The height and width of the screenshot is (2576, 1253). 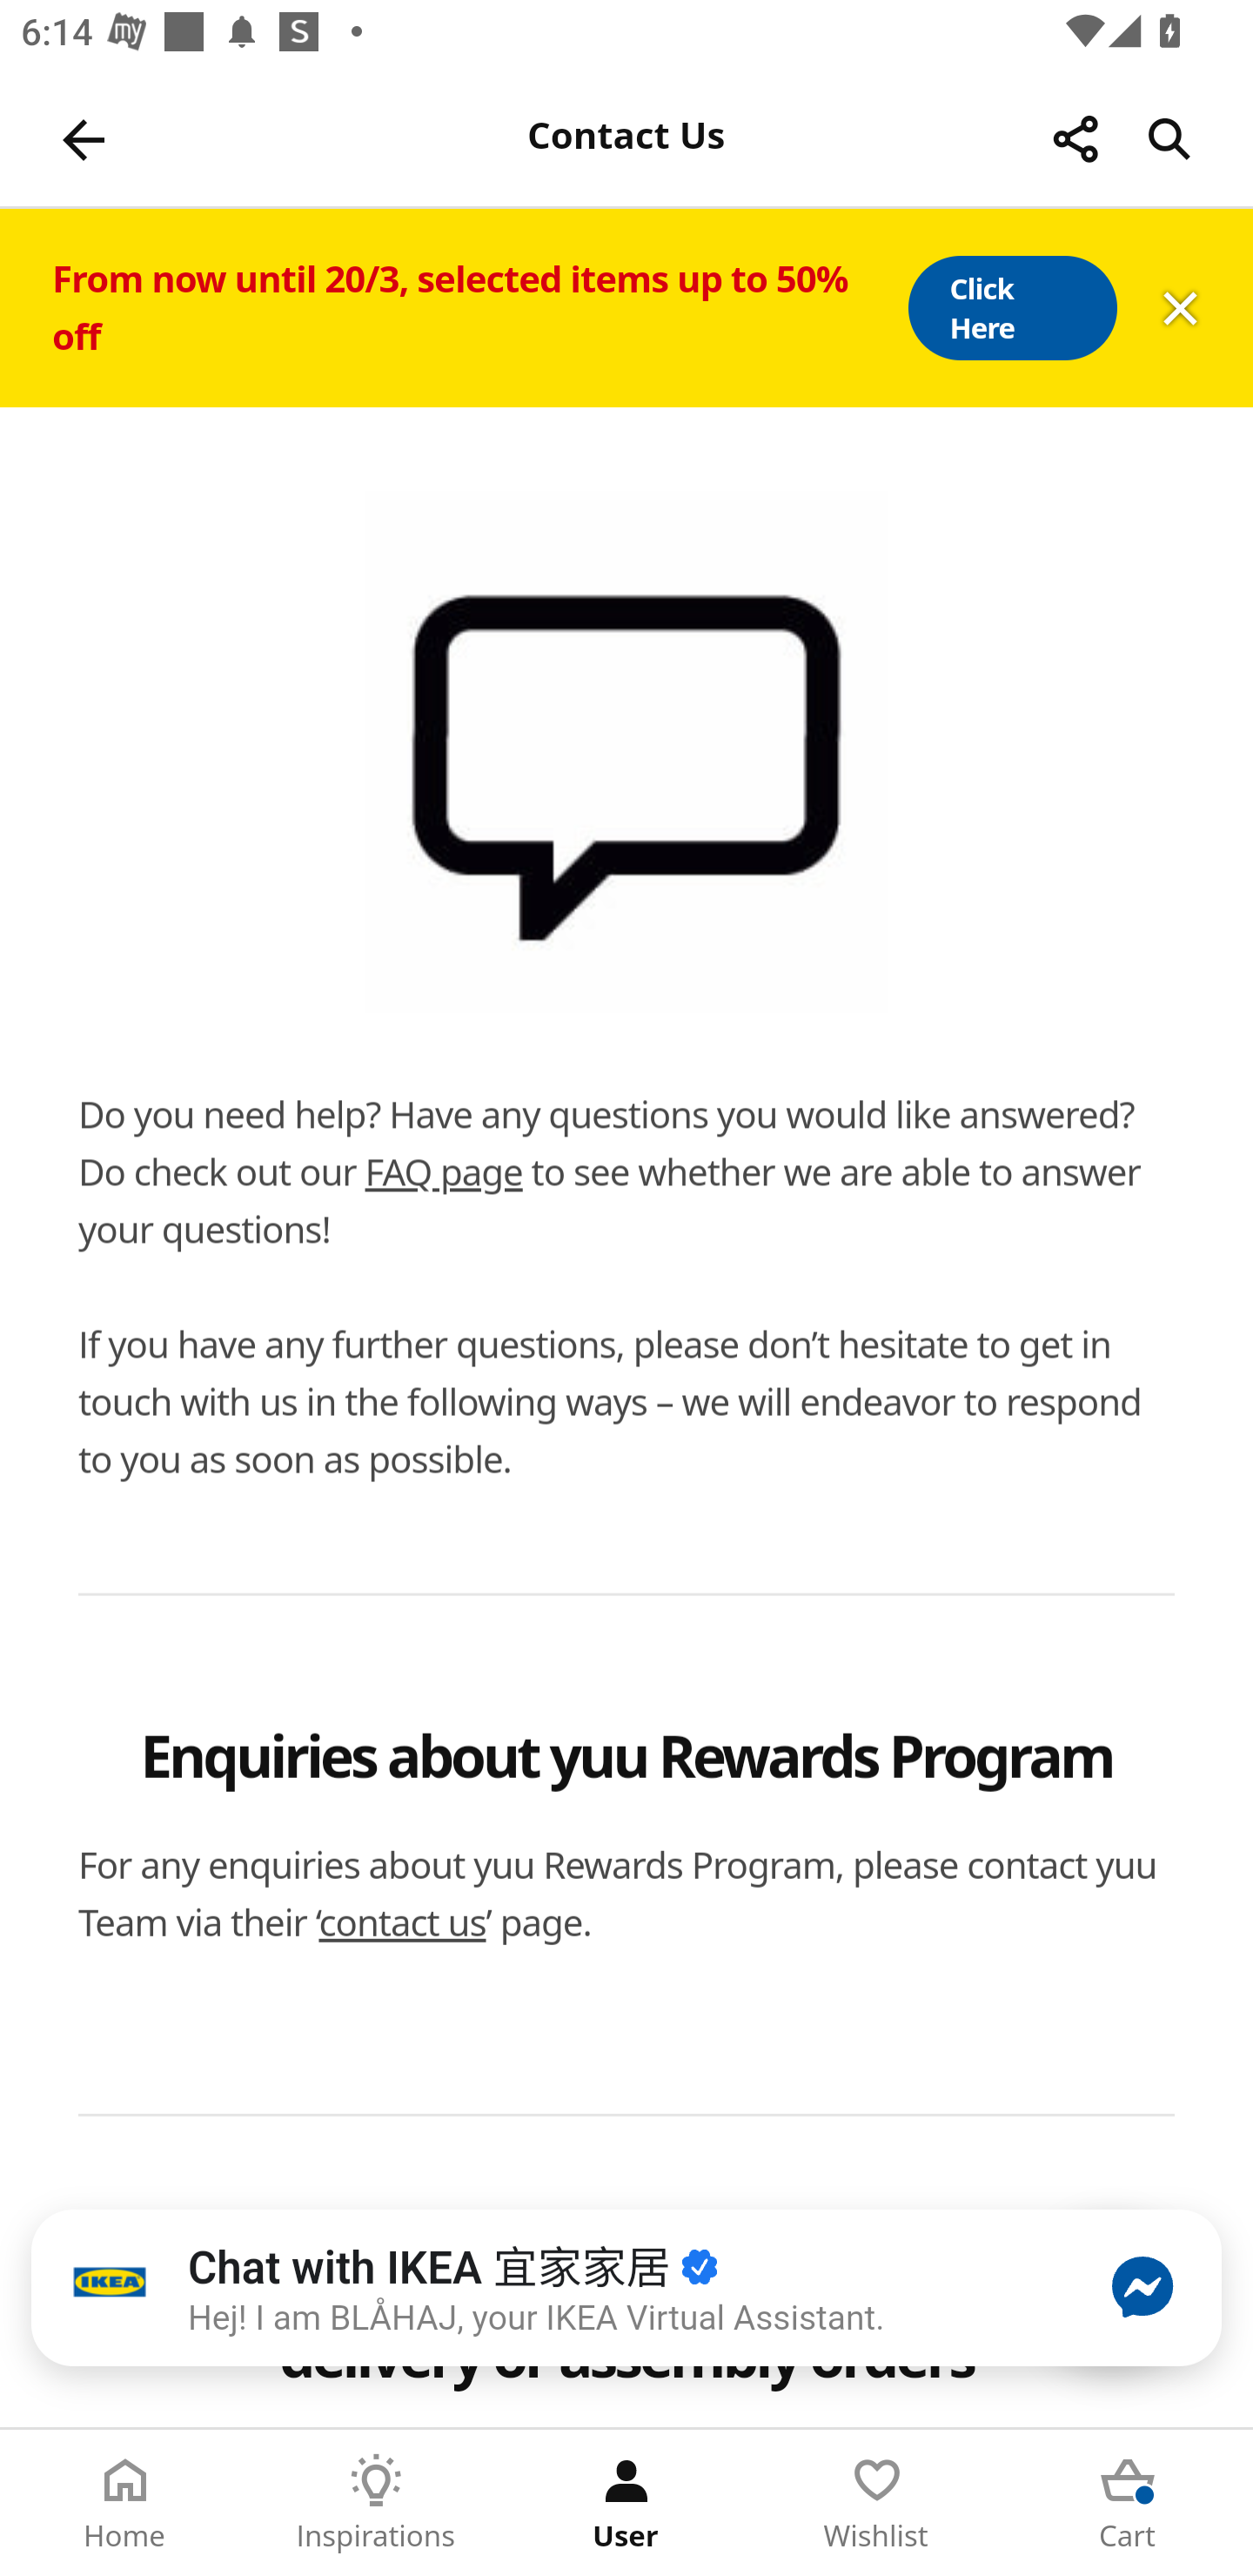 What do you see at coordinates (125, 2503) in the screenshot?
I see `Home
Tab 1 of 5` at bounding box center [125, 2503].